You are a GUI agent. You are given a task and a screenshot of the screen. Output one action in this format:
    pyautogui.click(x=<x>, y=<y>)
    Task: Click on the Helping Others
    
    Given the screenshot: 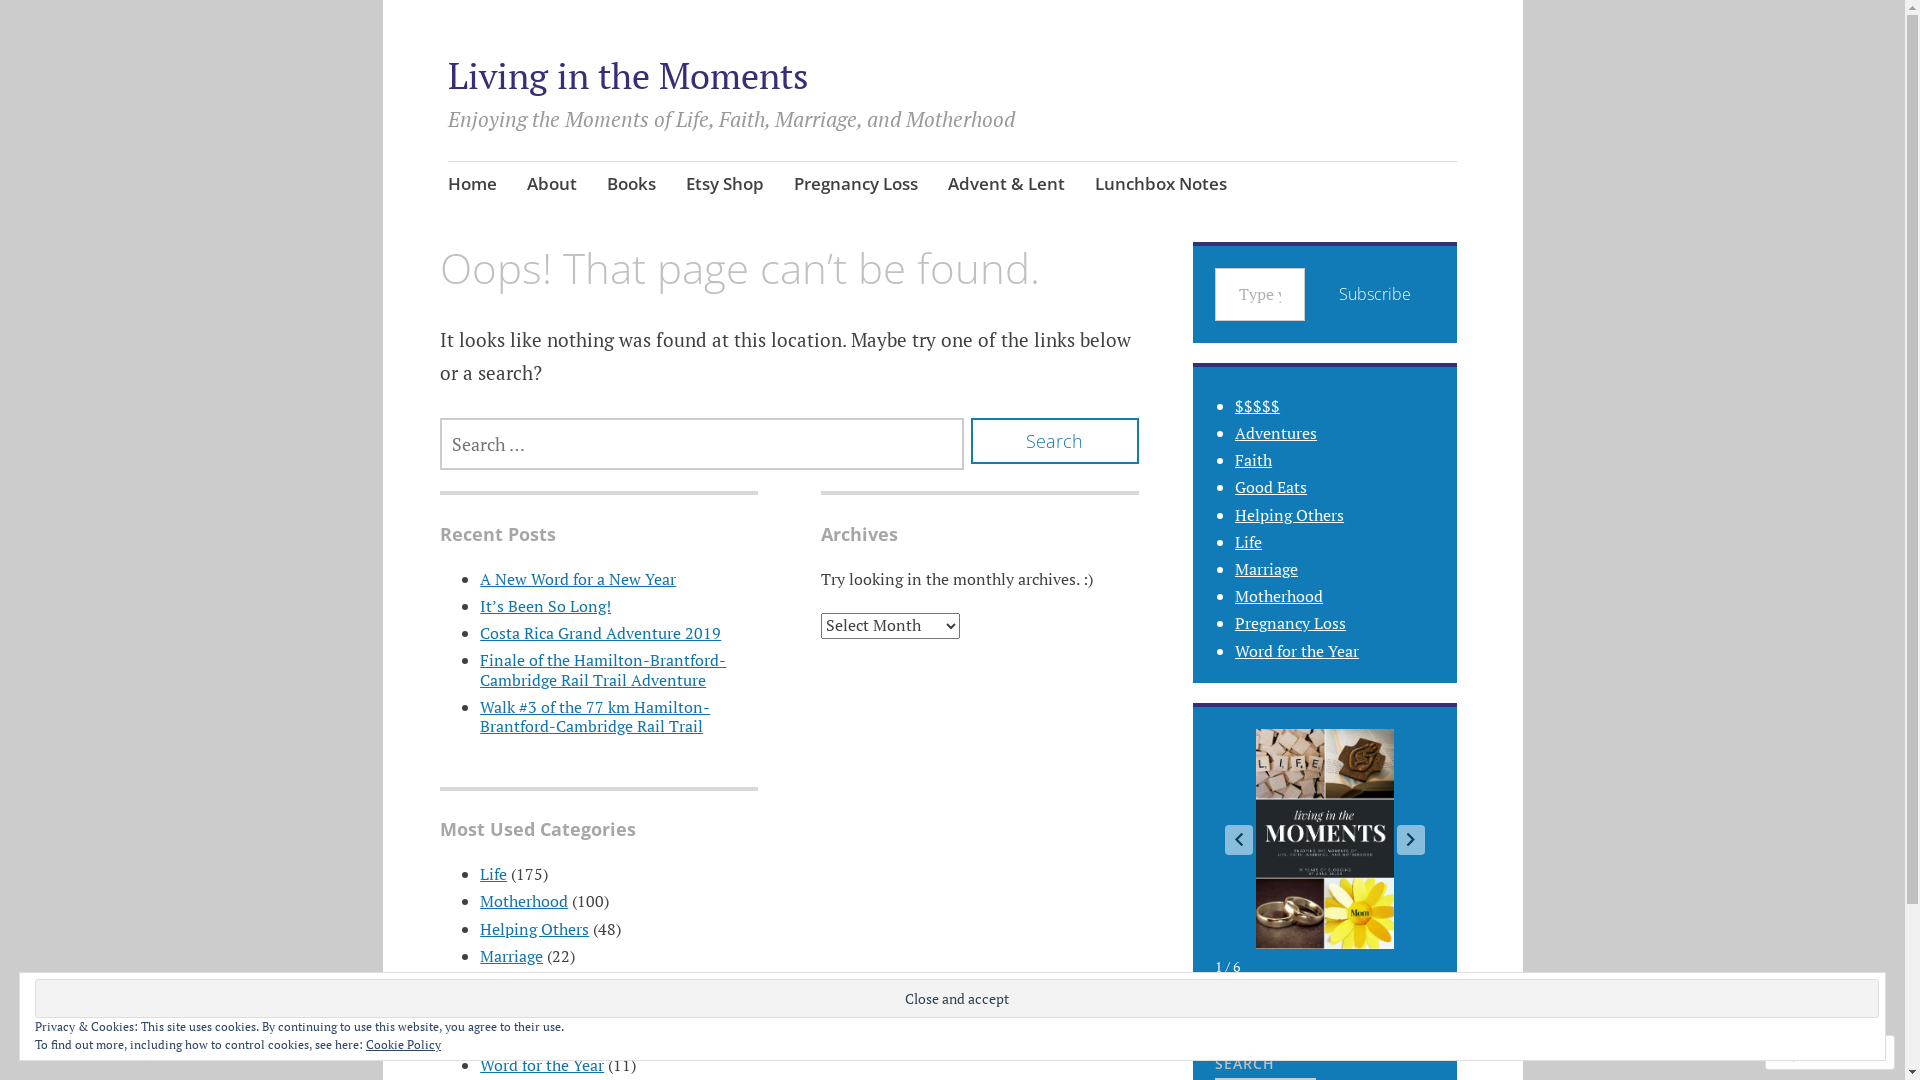 What is the action you would take?
    pyautogui.click(x=534, y=929)
    